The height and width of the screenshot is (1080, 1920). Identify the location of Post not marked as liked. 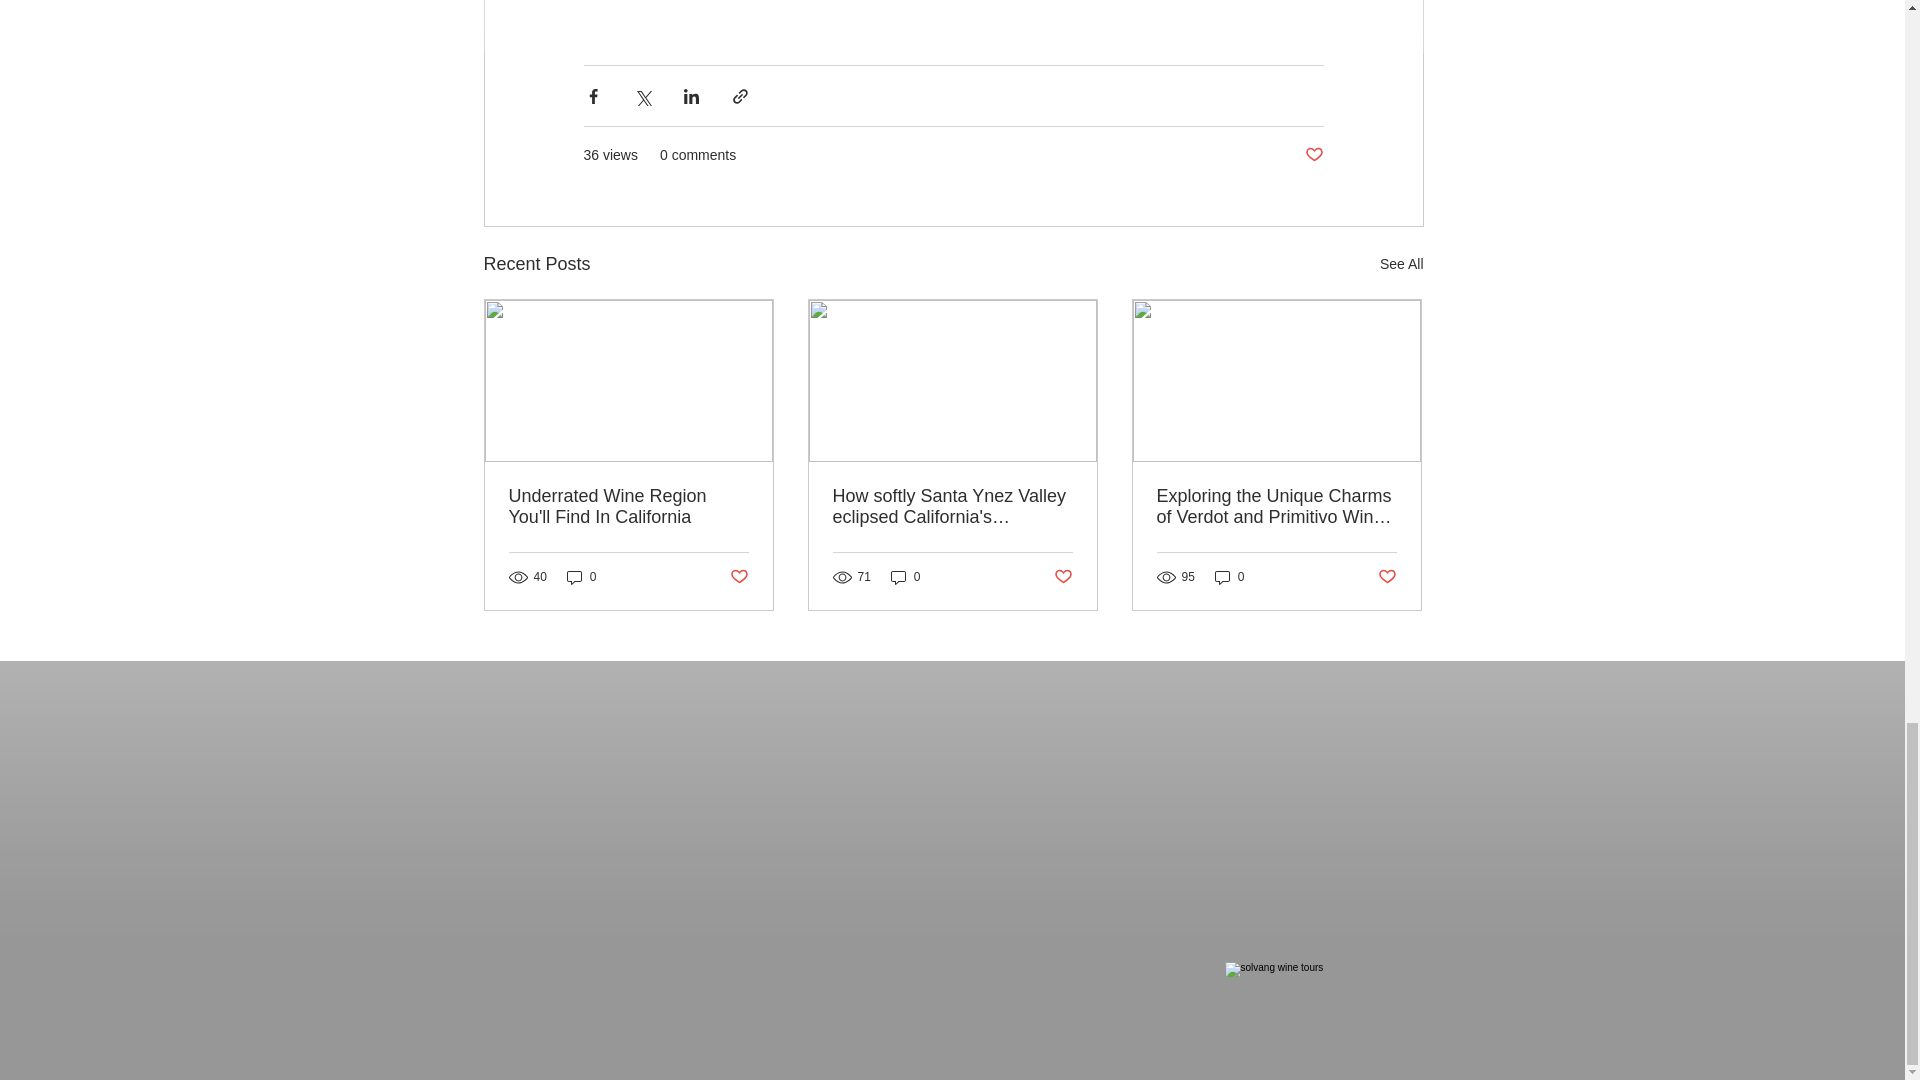
(1388, 577).